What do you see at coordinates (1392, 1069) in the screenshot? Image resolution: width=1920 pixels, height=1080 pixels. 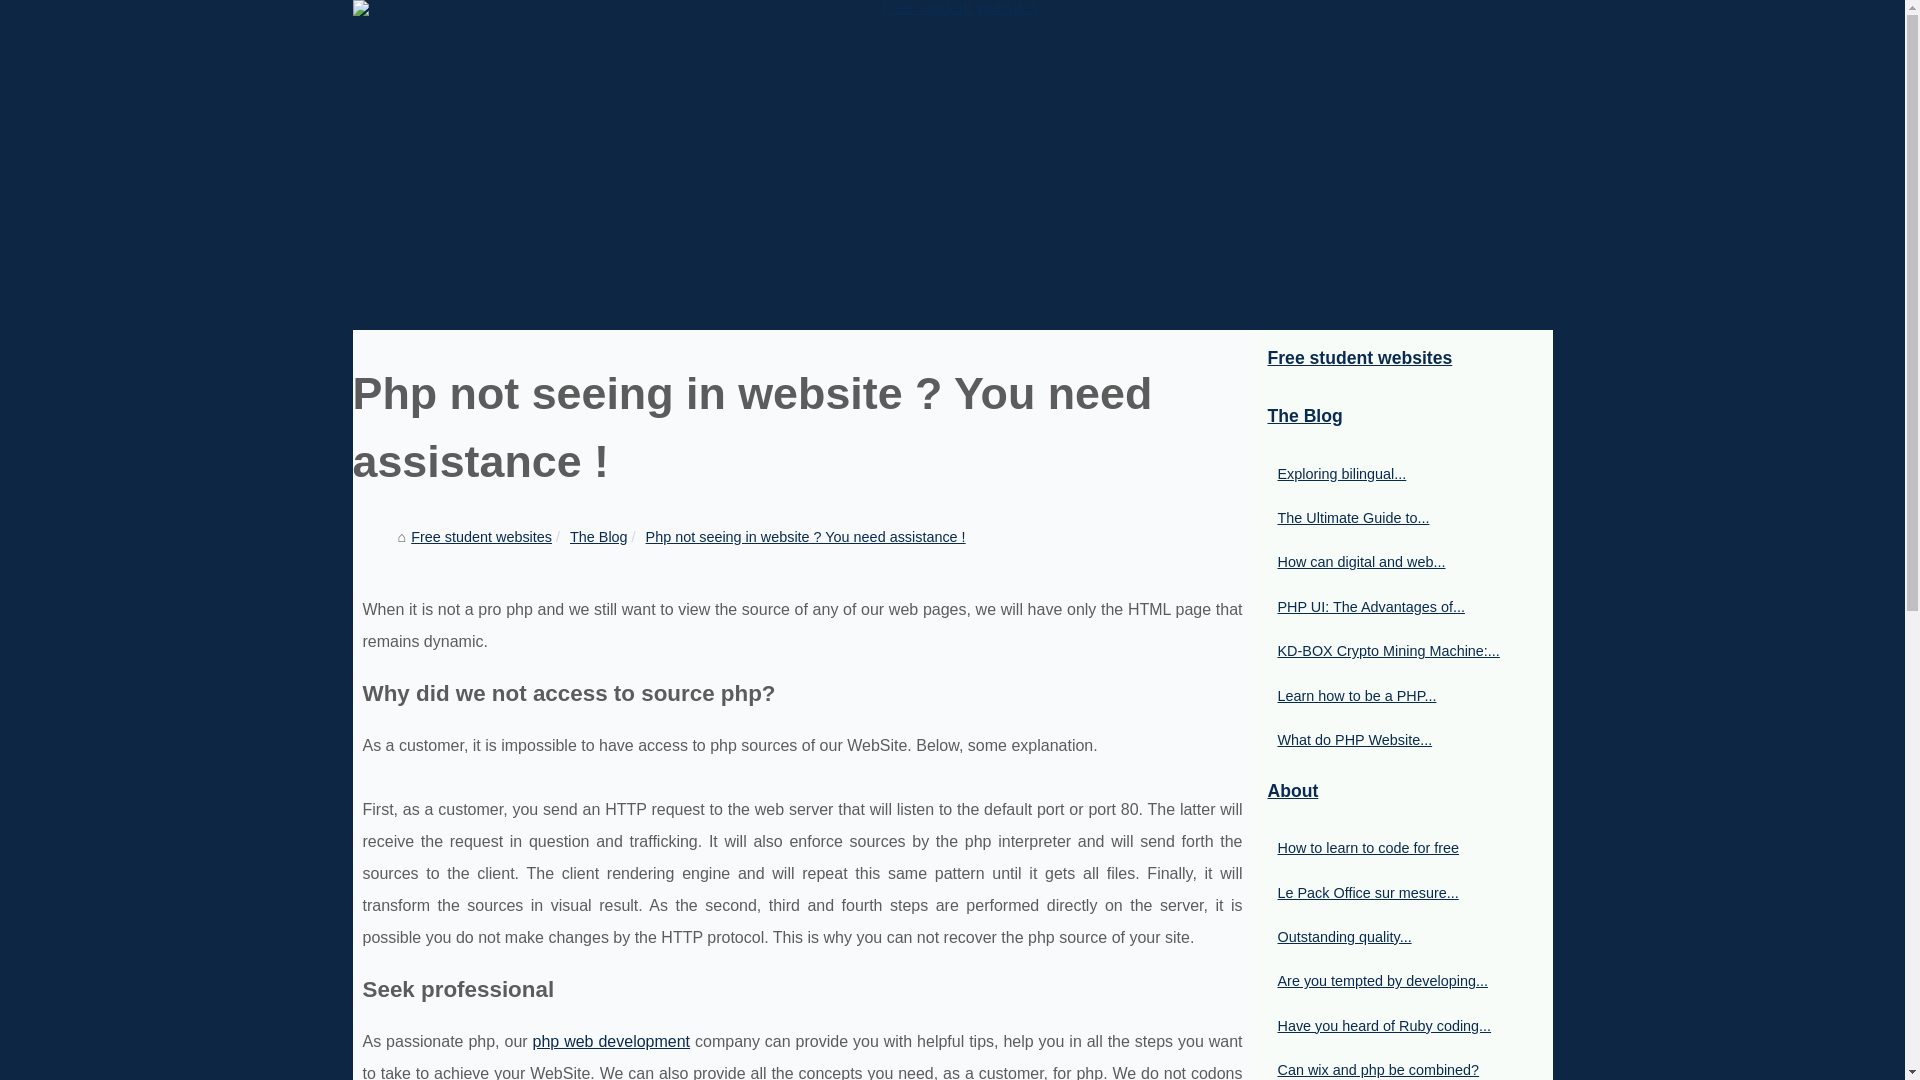 I see `Can wix and php be combined?` at bounding box center [1392, 1069].